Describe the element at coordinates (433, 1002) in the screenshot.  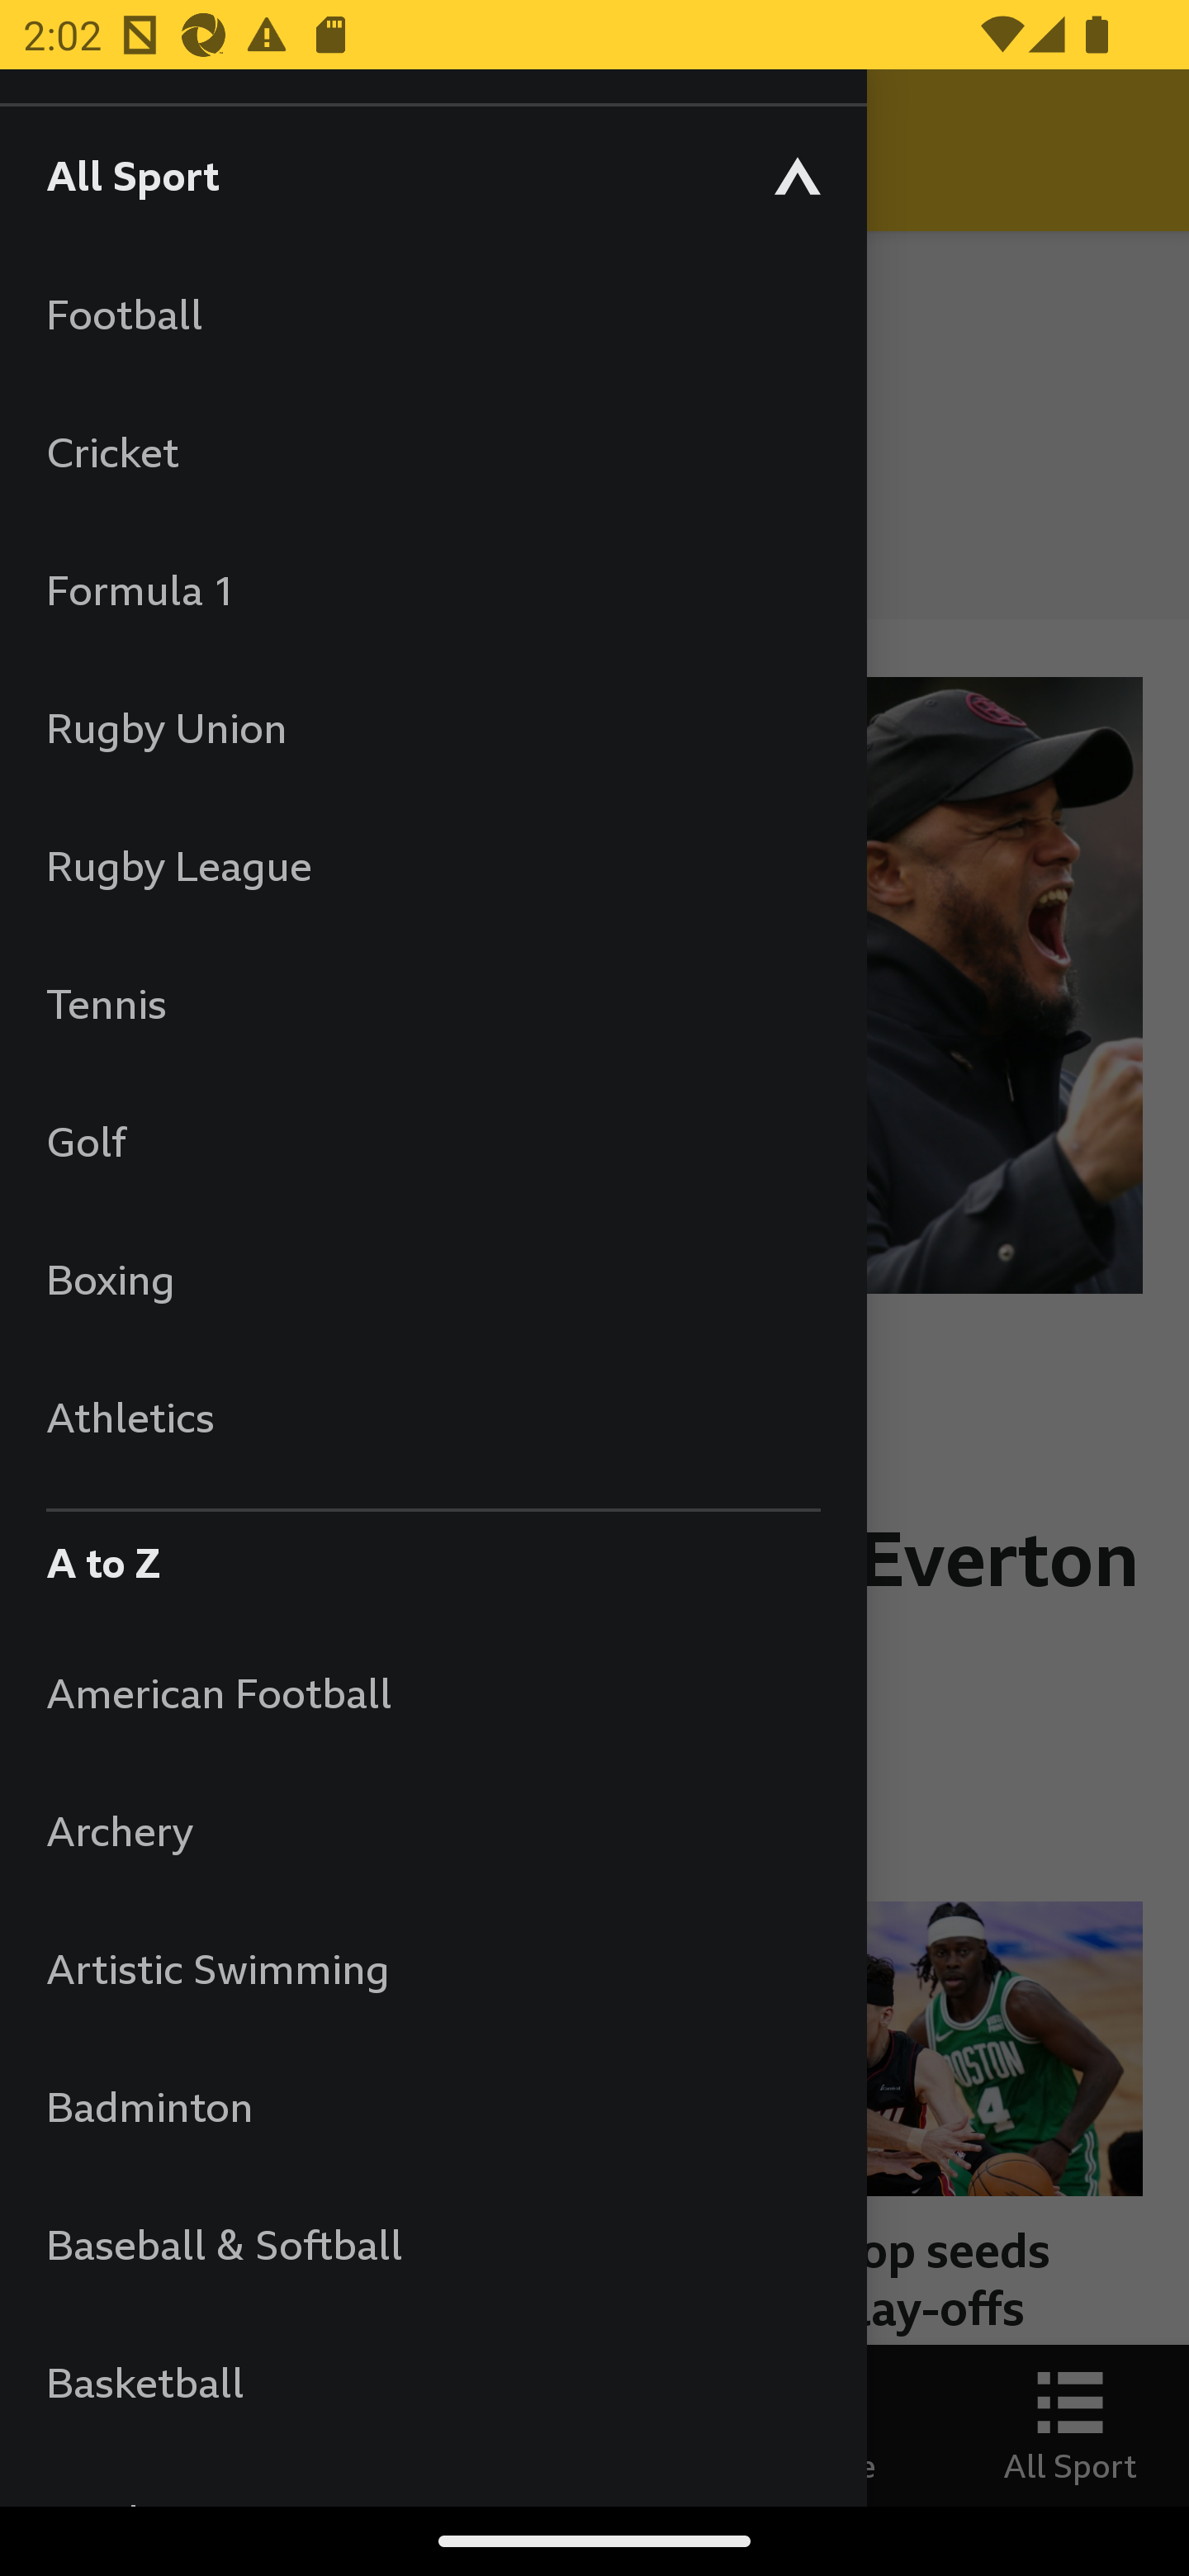
I see `Tennis` at that location.